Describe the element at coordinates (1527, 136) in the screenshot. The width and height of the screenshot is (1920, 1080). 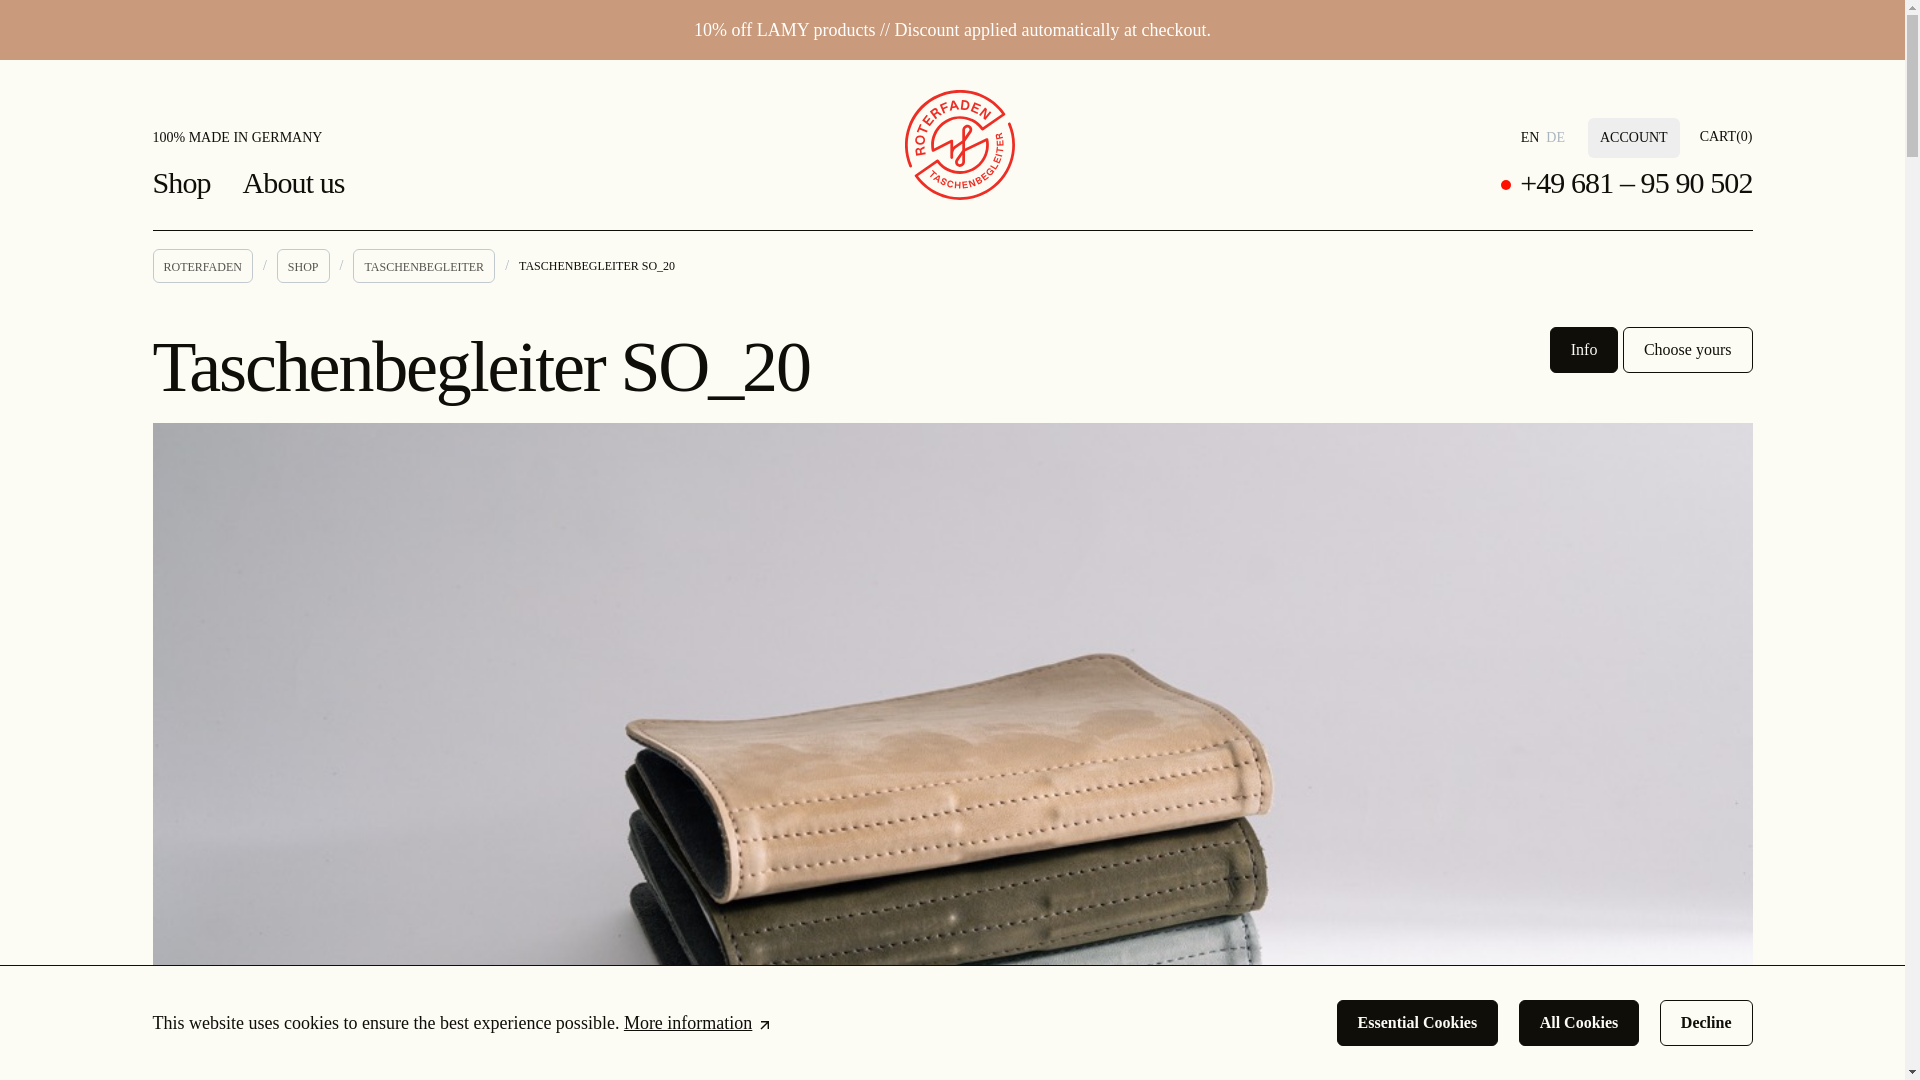
I see `2fbb5fe2e29a4d70aa5854ce7ce3e20b` at that location.